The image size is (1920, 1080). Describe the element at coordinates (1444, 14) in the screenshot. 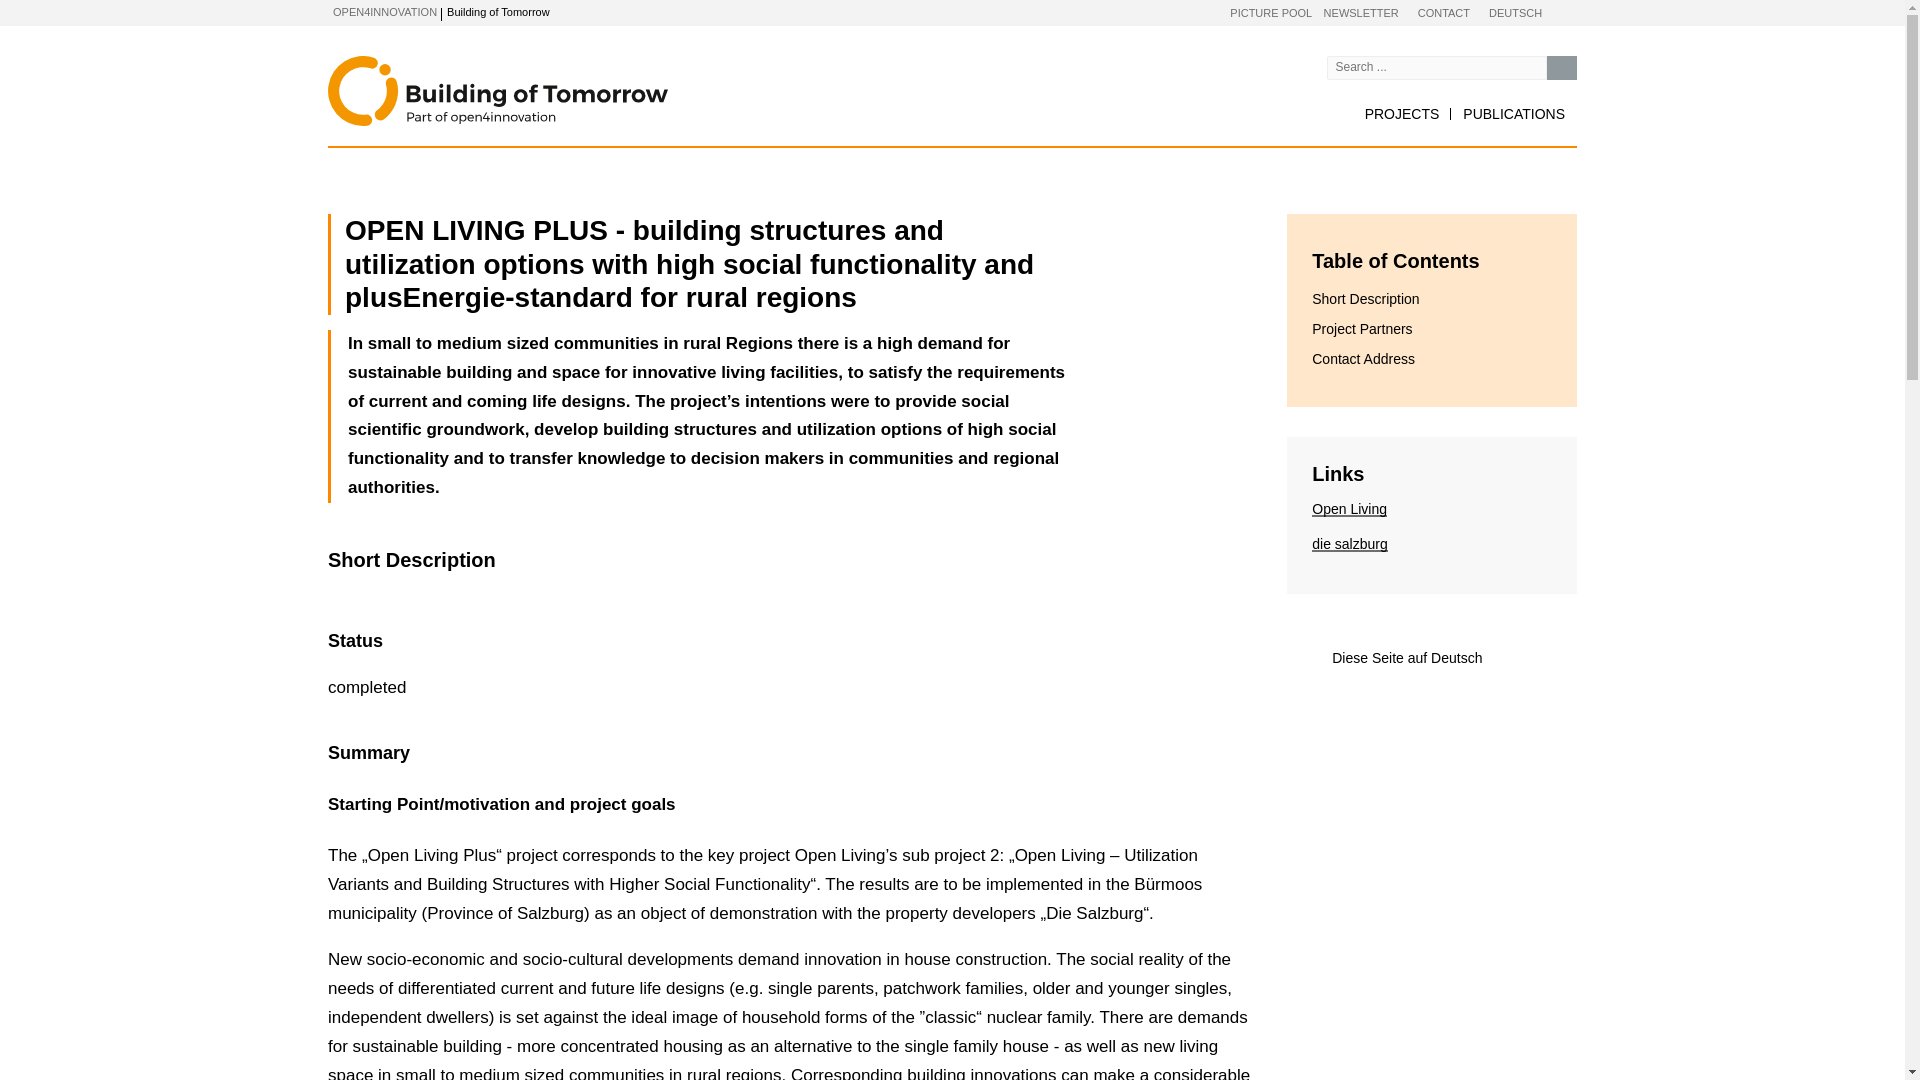

I see `CONTACT` at that location.